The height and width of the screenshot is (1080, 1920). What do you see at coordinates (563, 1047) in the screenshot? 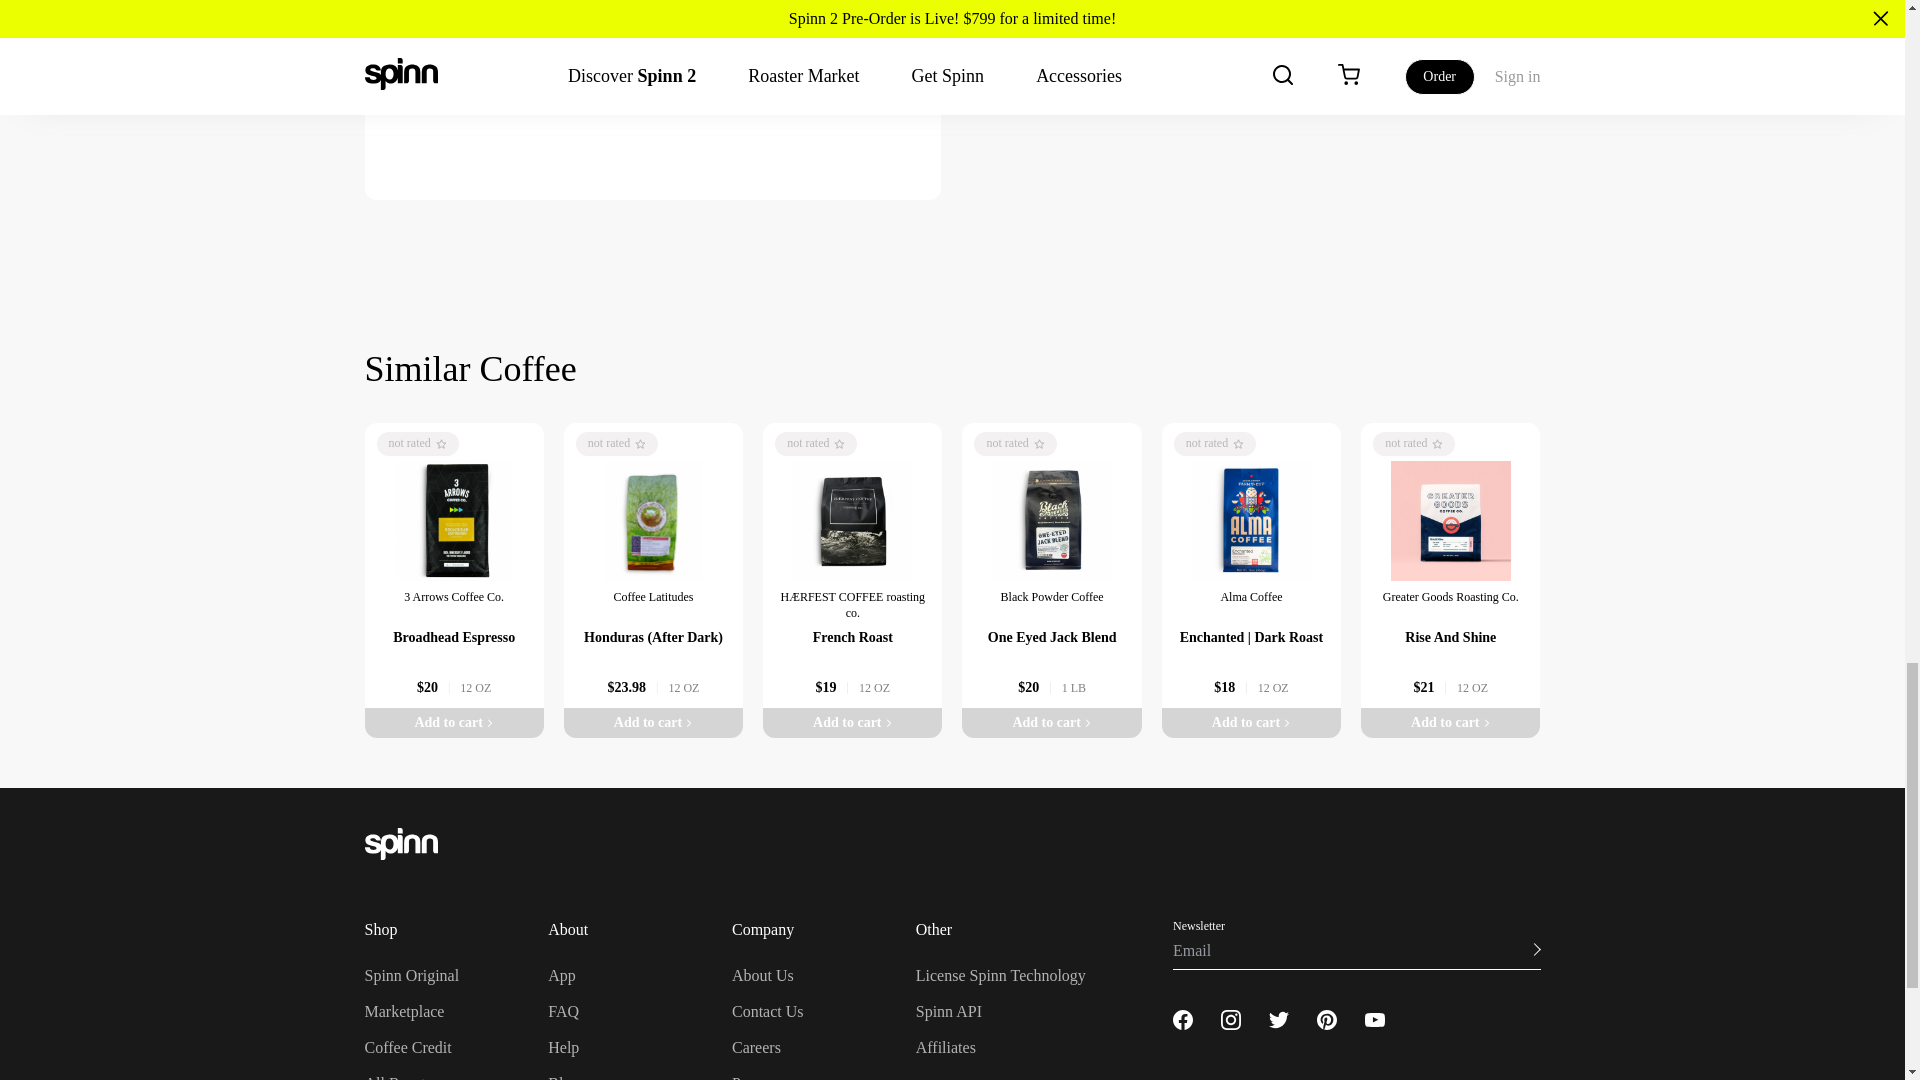
I see `Help` at bounding box center [563, 1047].